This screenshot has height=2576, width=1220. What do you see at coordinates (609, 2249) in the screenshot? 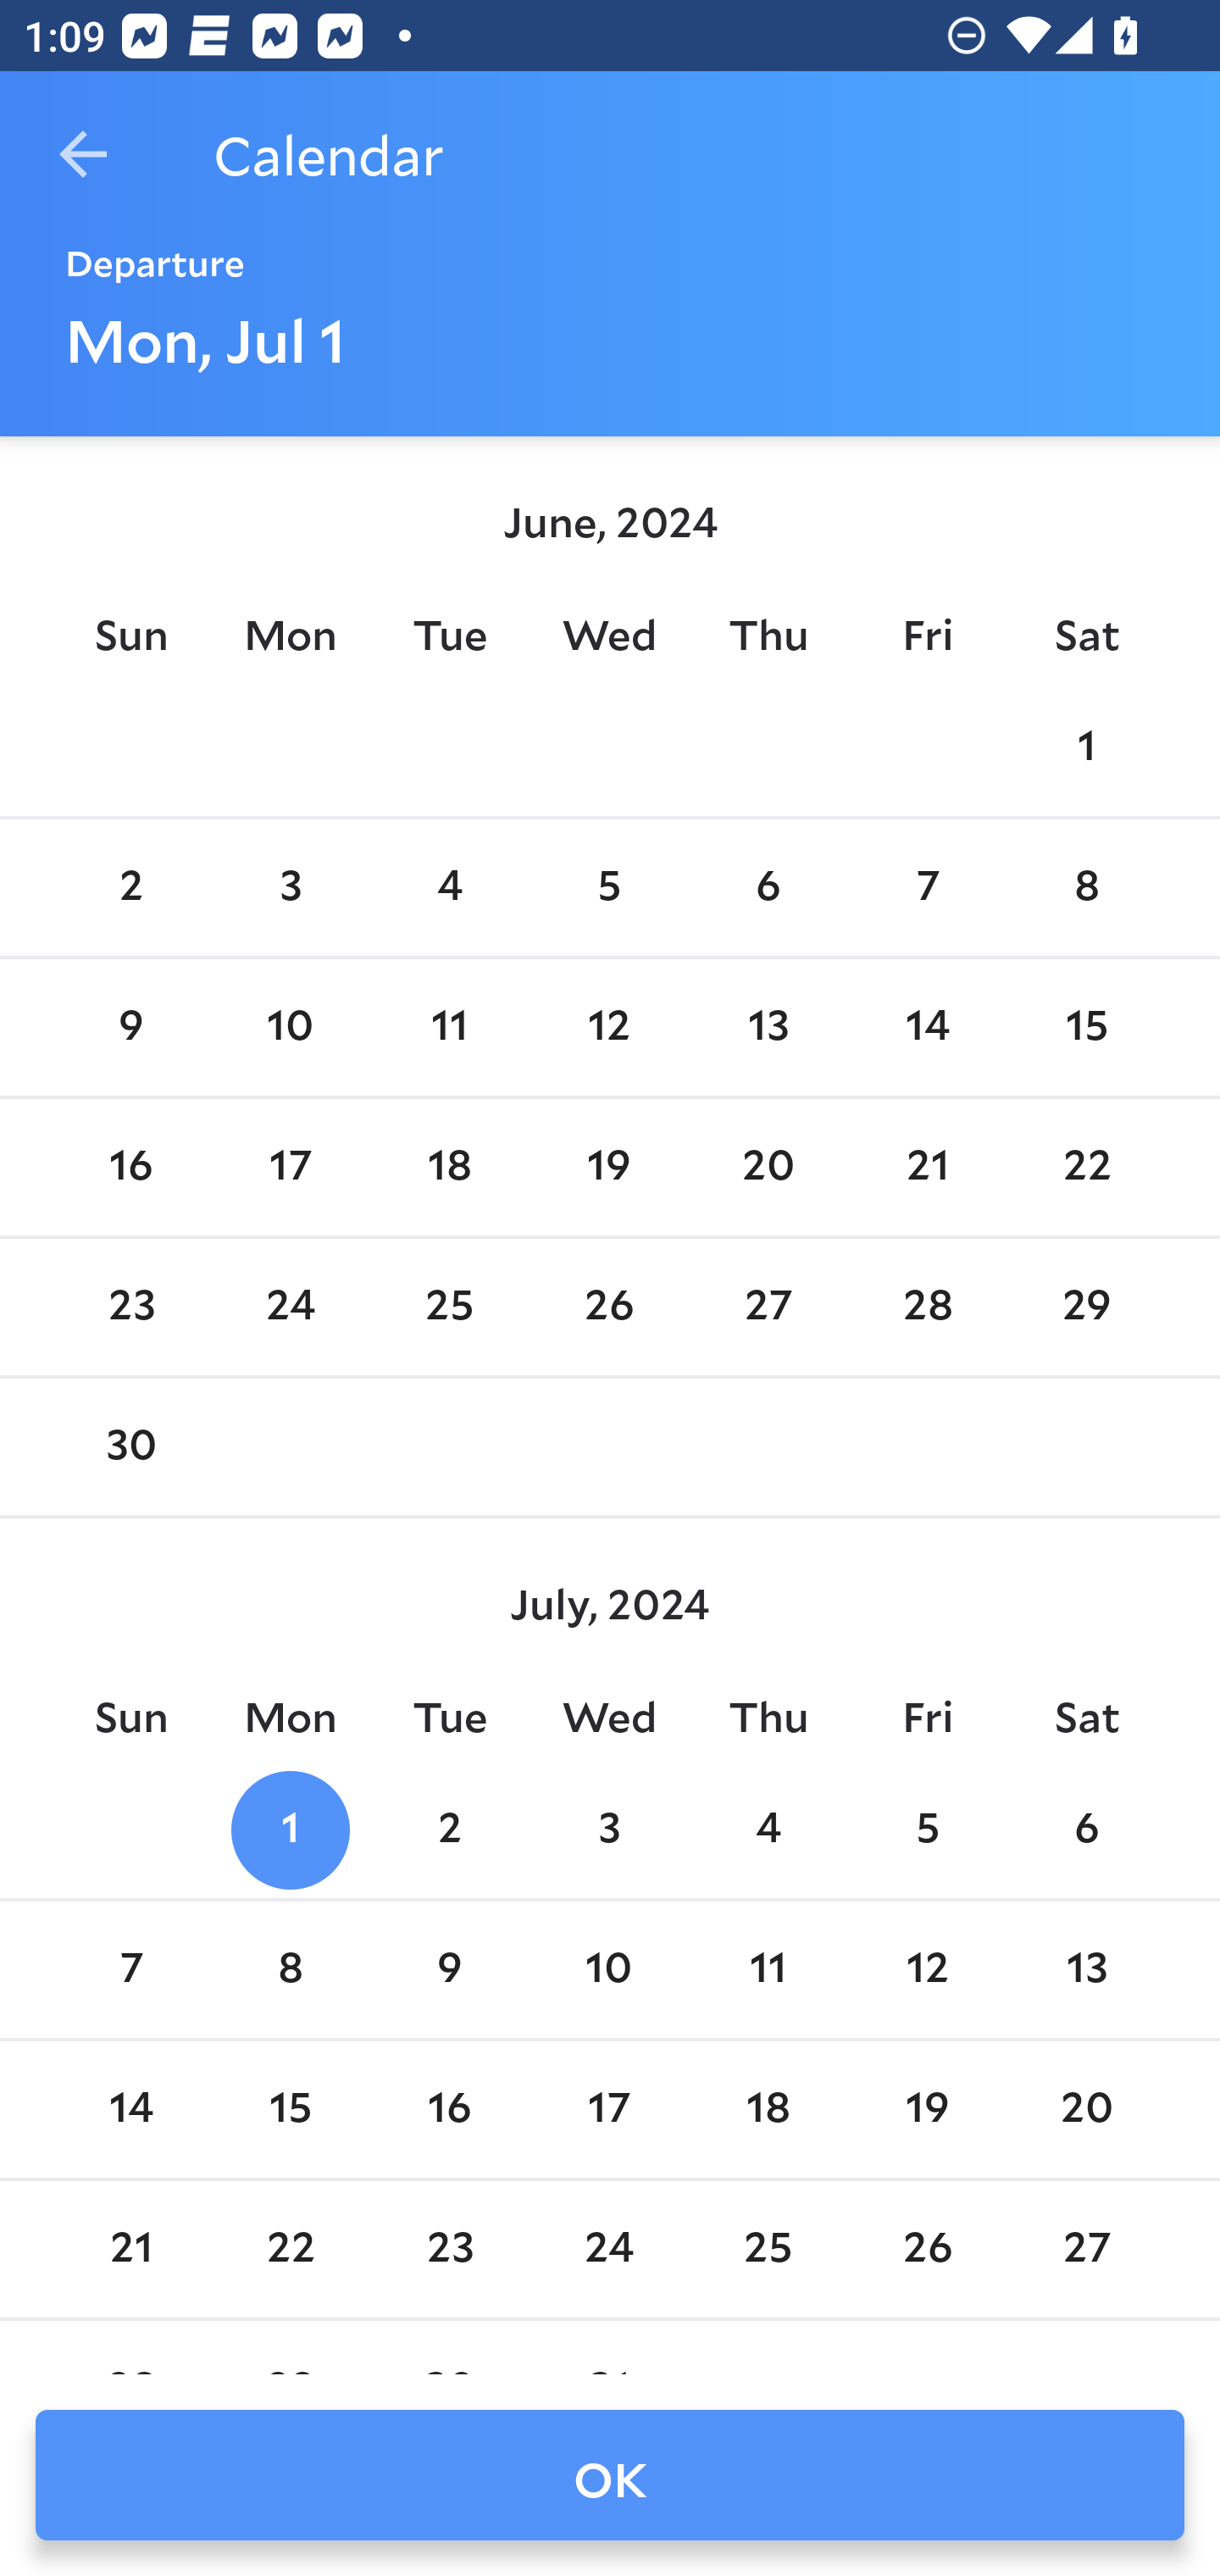
I see `24` at bounding box center [609, 2249].